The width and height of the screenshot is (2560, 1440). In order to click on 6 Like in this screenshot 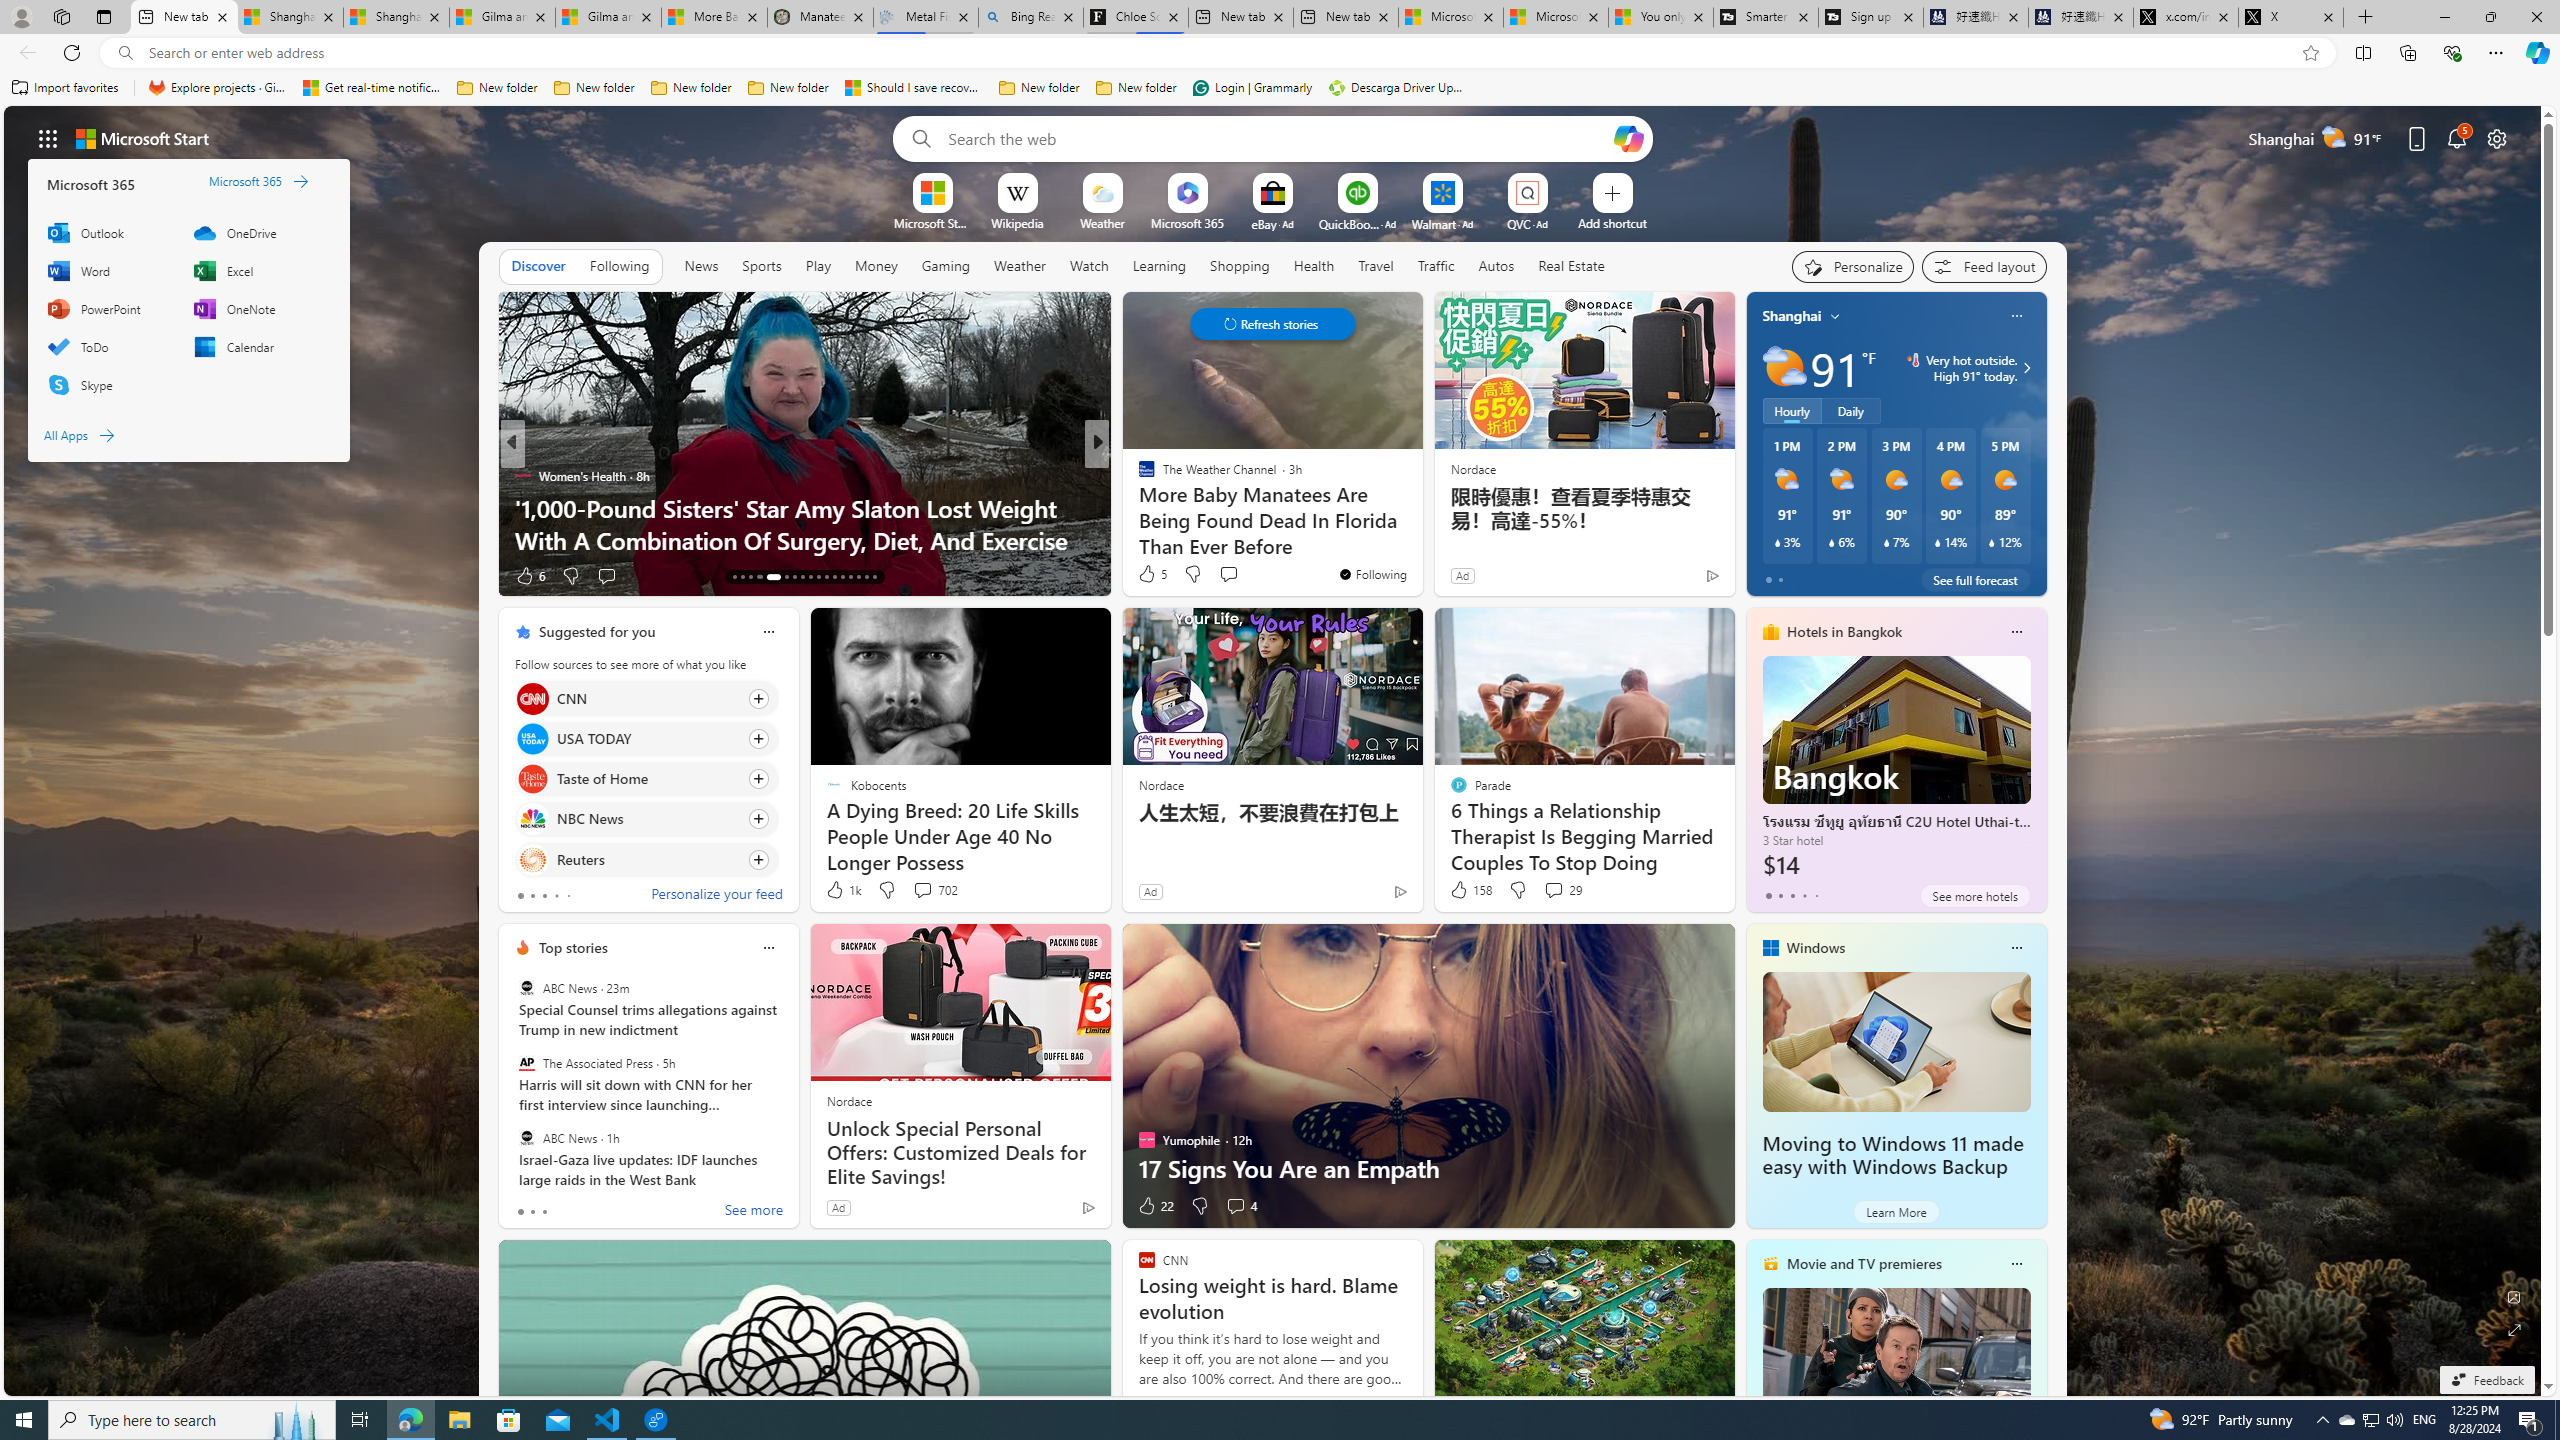, I will do `click(529, 576)`.